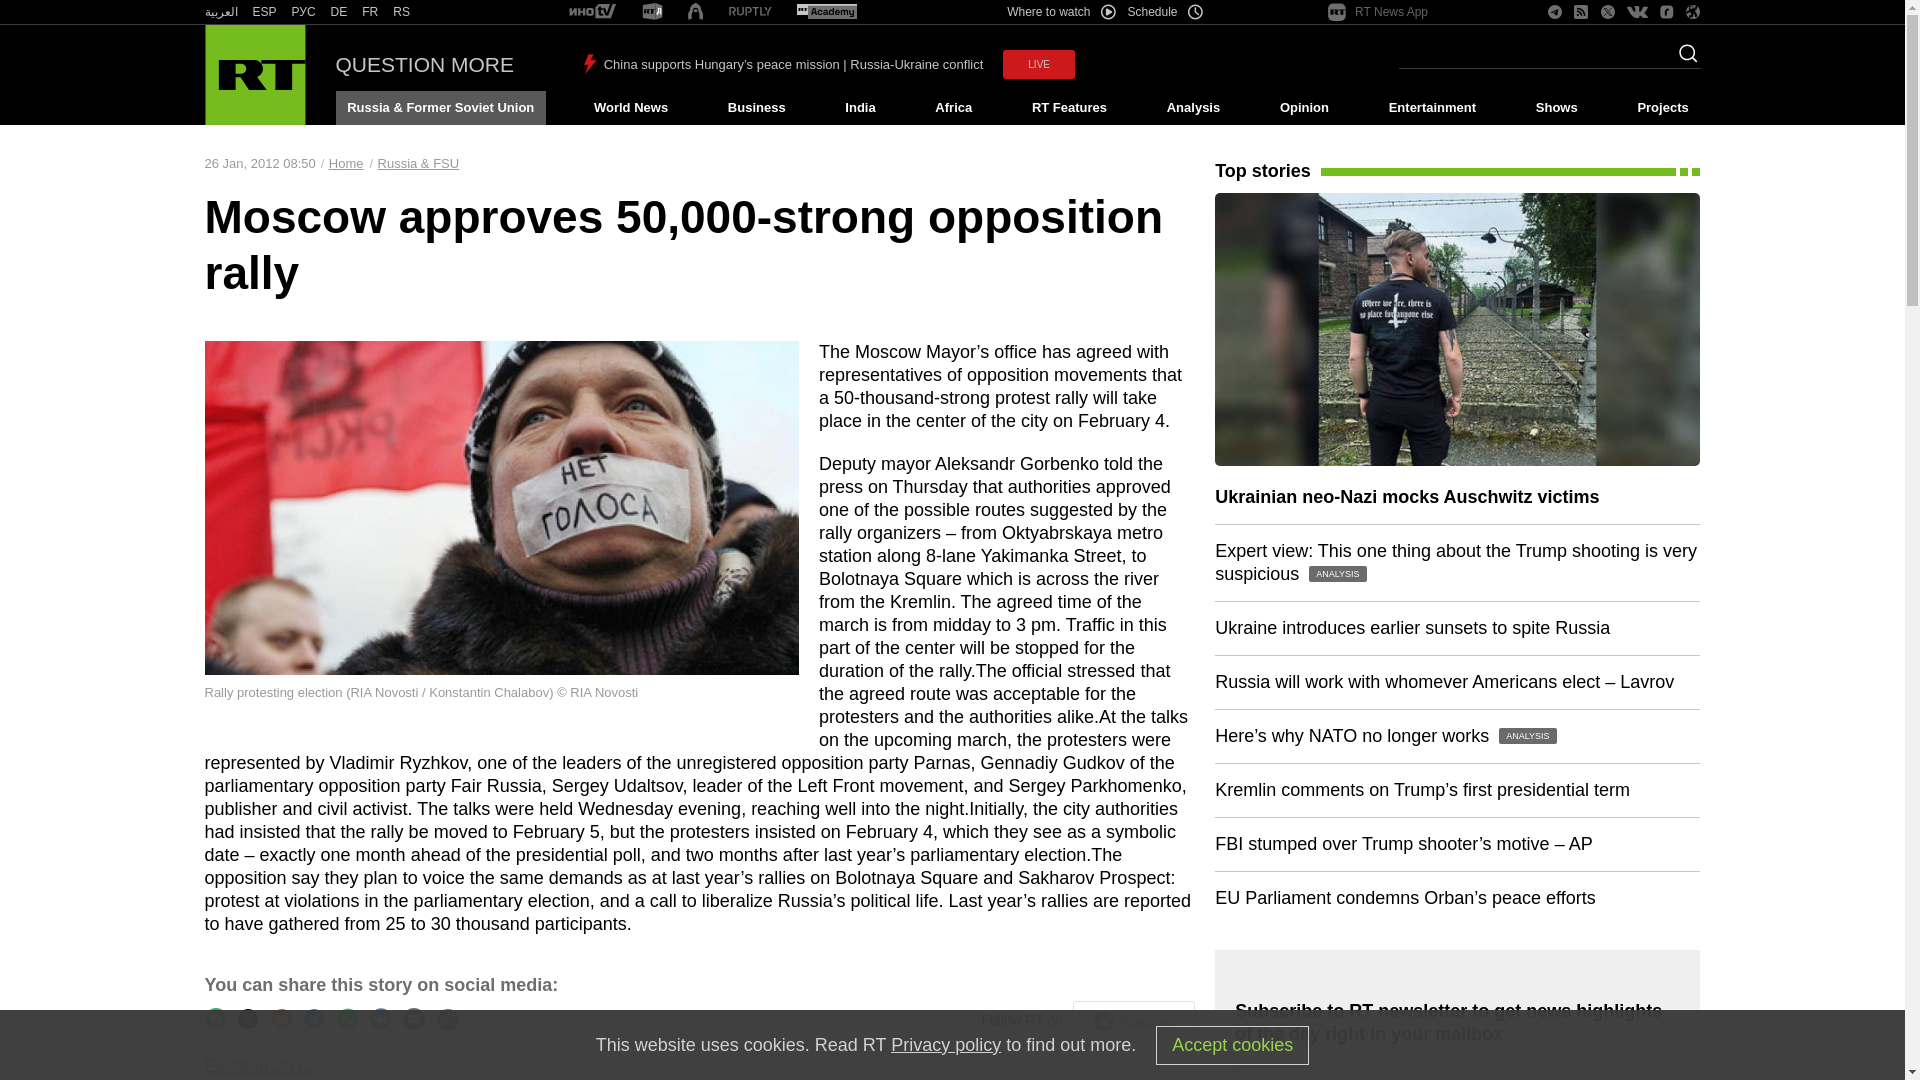  Describe the element at coordinates (1060, 12) in the screenshot. I see `Where to watch` at that location.